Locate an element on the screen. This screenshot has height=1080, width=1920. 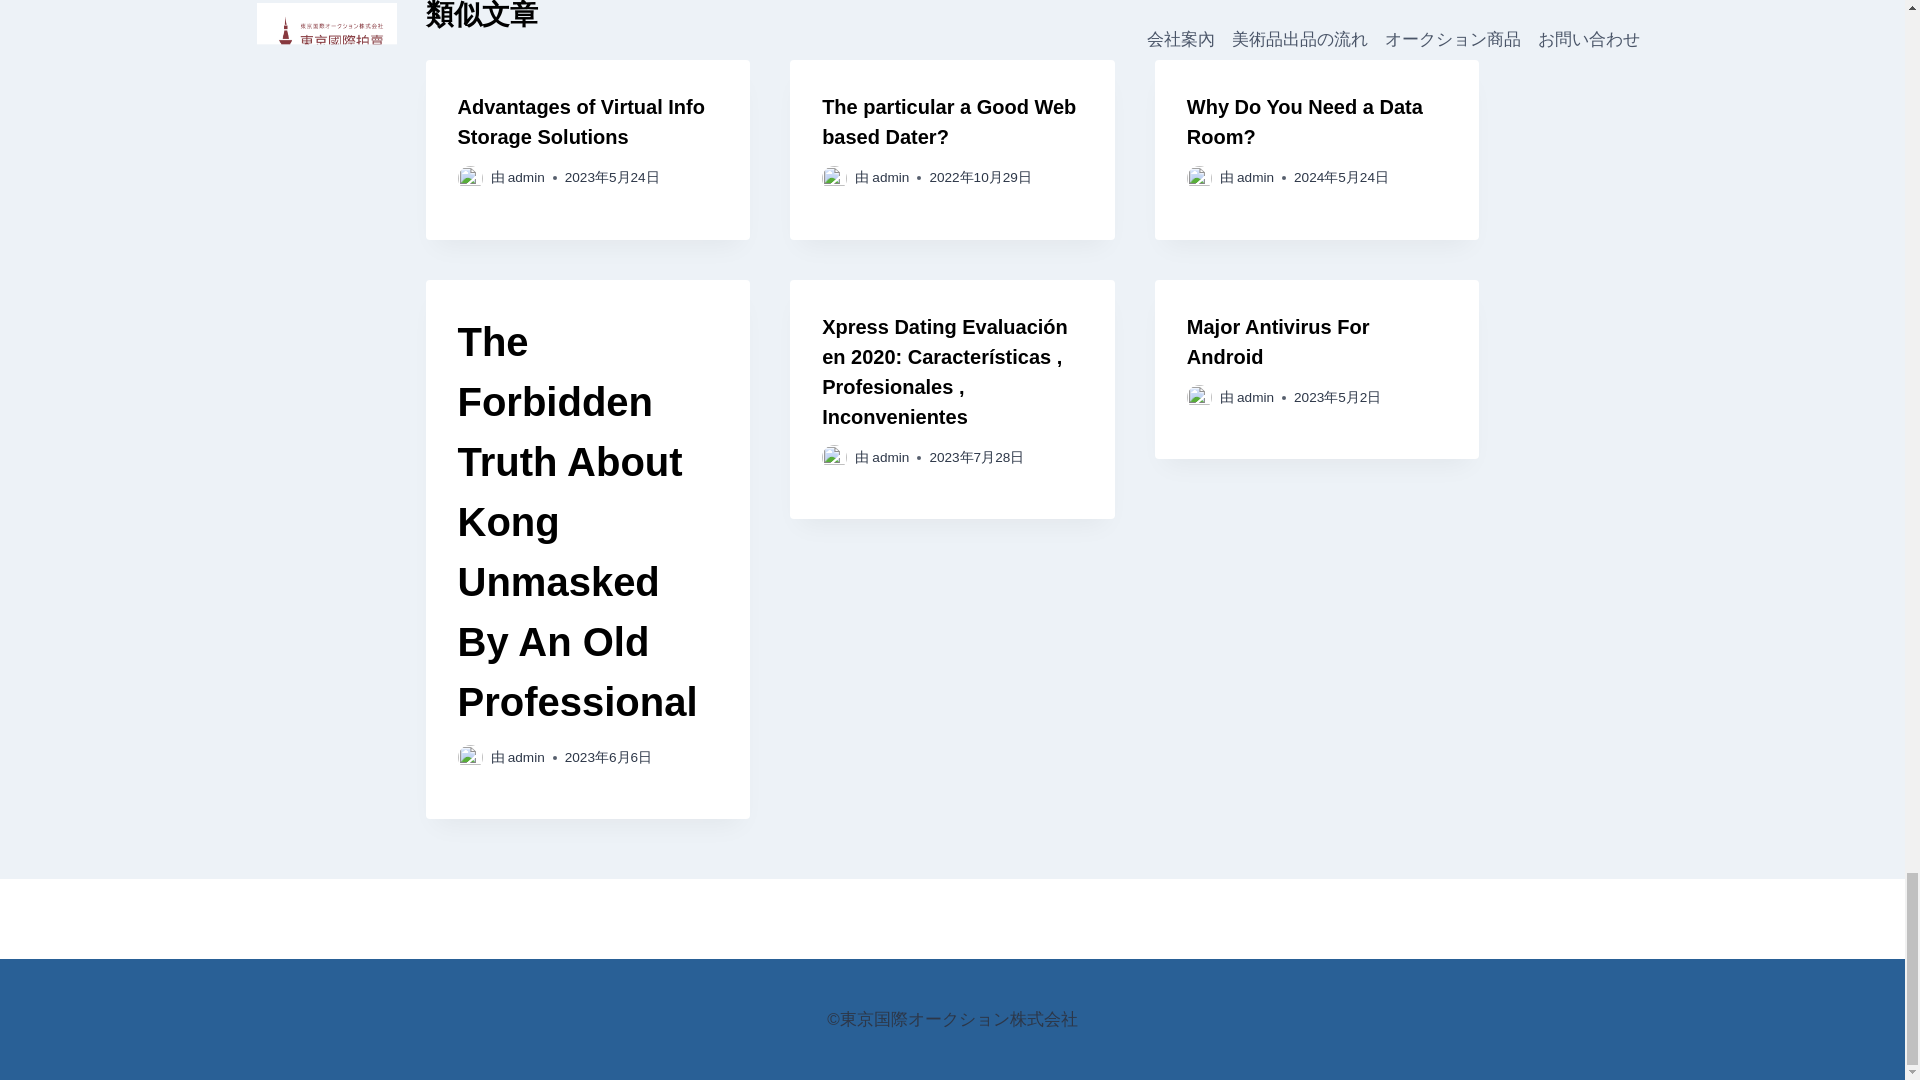
admin is located at coordinates (1255, 176).